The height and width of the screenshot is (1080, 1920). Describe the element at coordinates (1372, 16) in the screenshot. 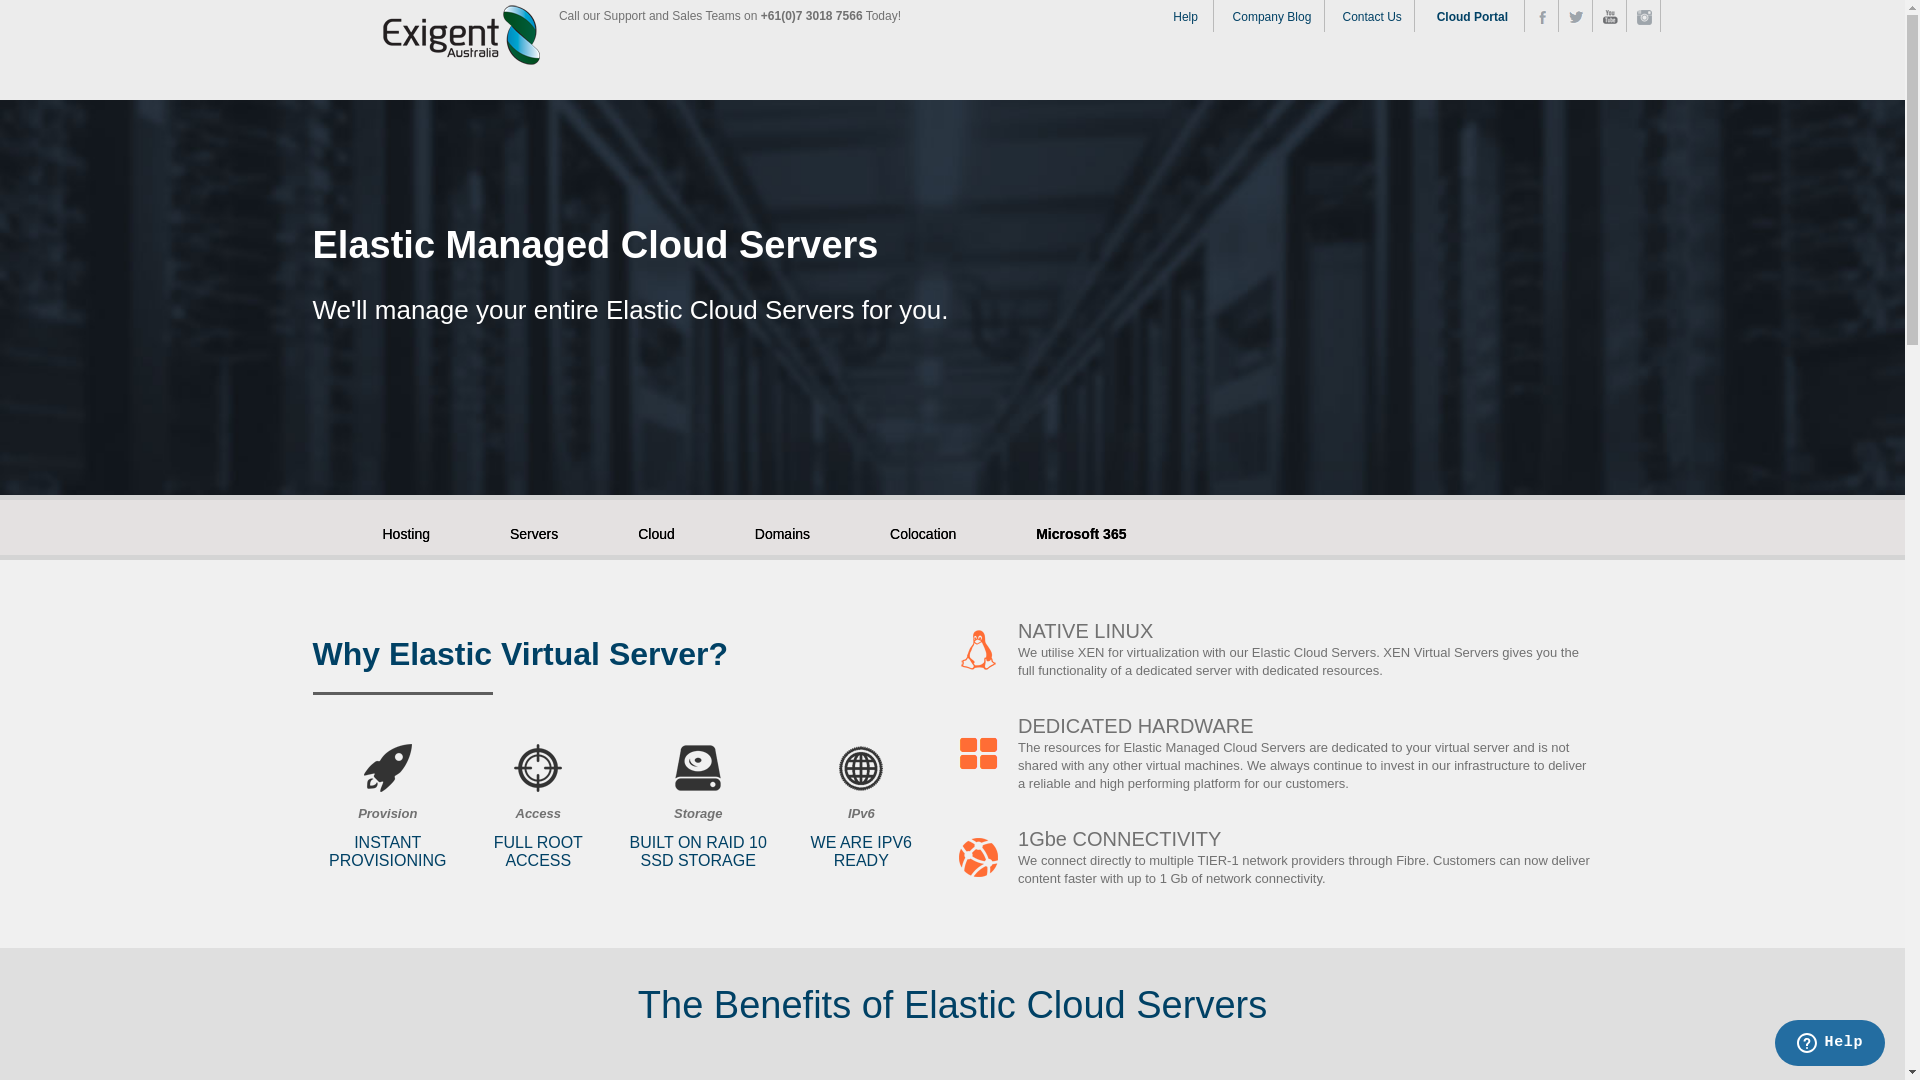

I see `Contact Us` at that location.